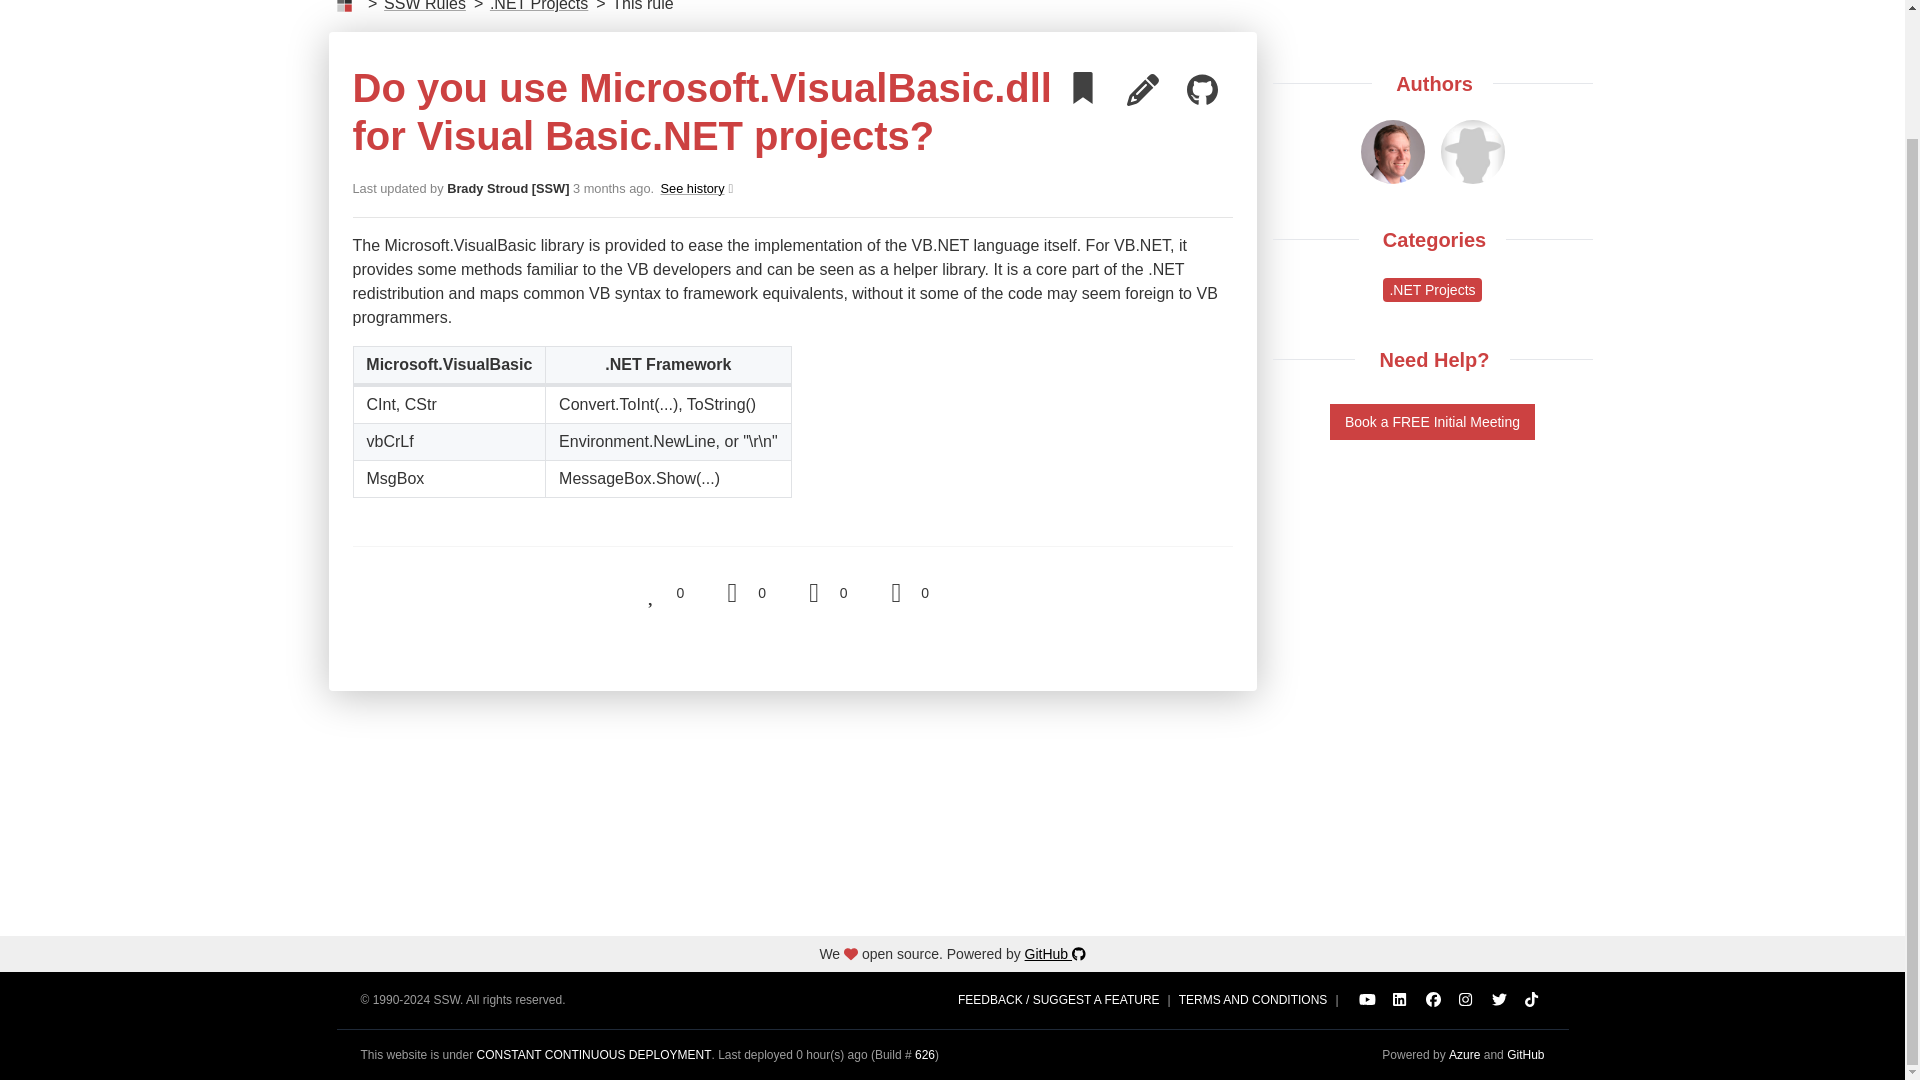 The height and width of the screenshot is (1080, 1920). What do you see at coordinates (425, 8) in the screenshot?
I see `SSW Rules` at bounding box center [425, 8].